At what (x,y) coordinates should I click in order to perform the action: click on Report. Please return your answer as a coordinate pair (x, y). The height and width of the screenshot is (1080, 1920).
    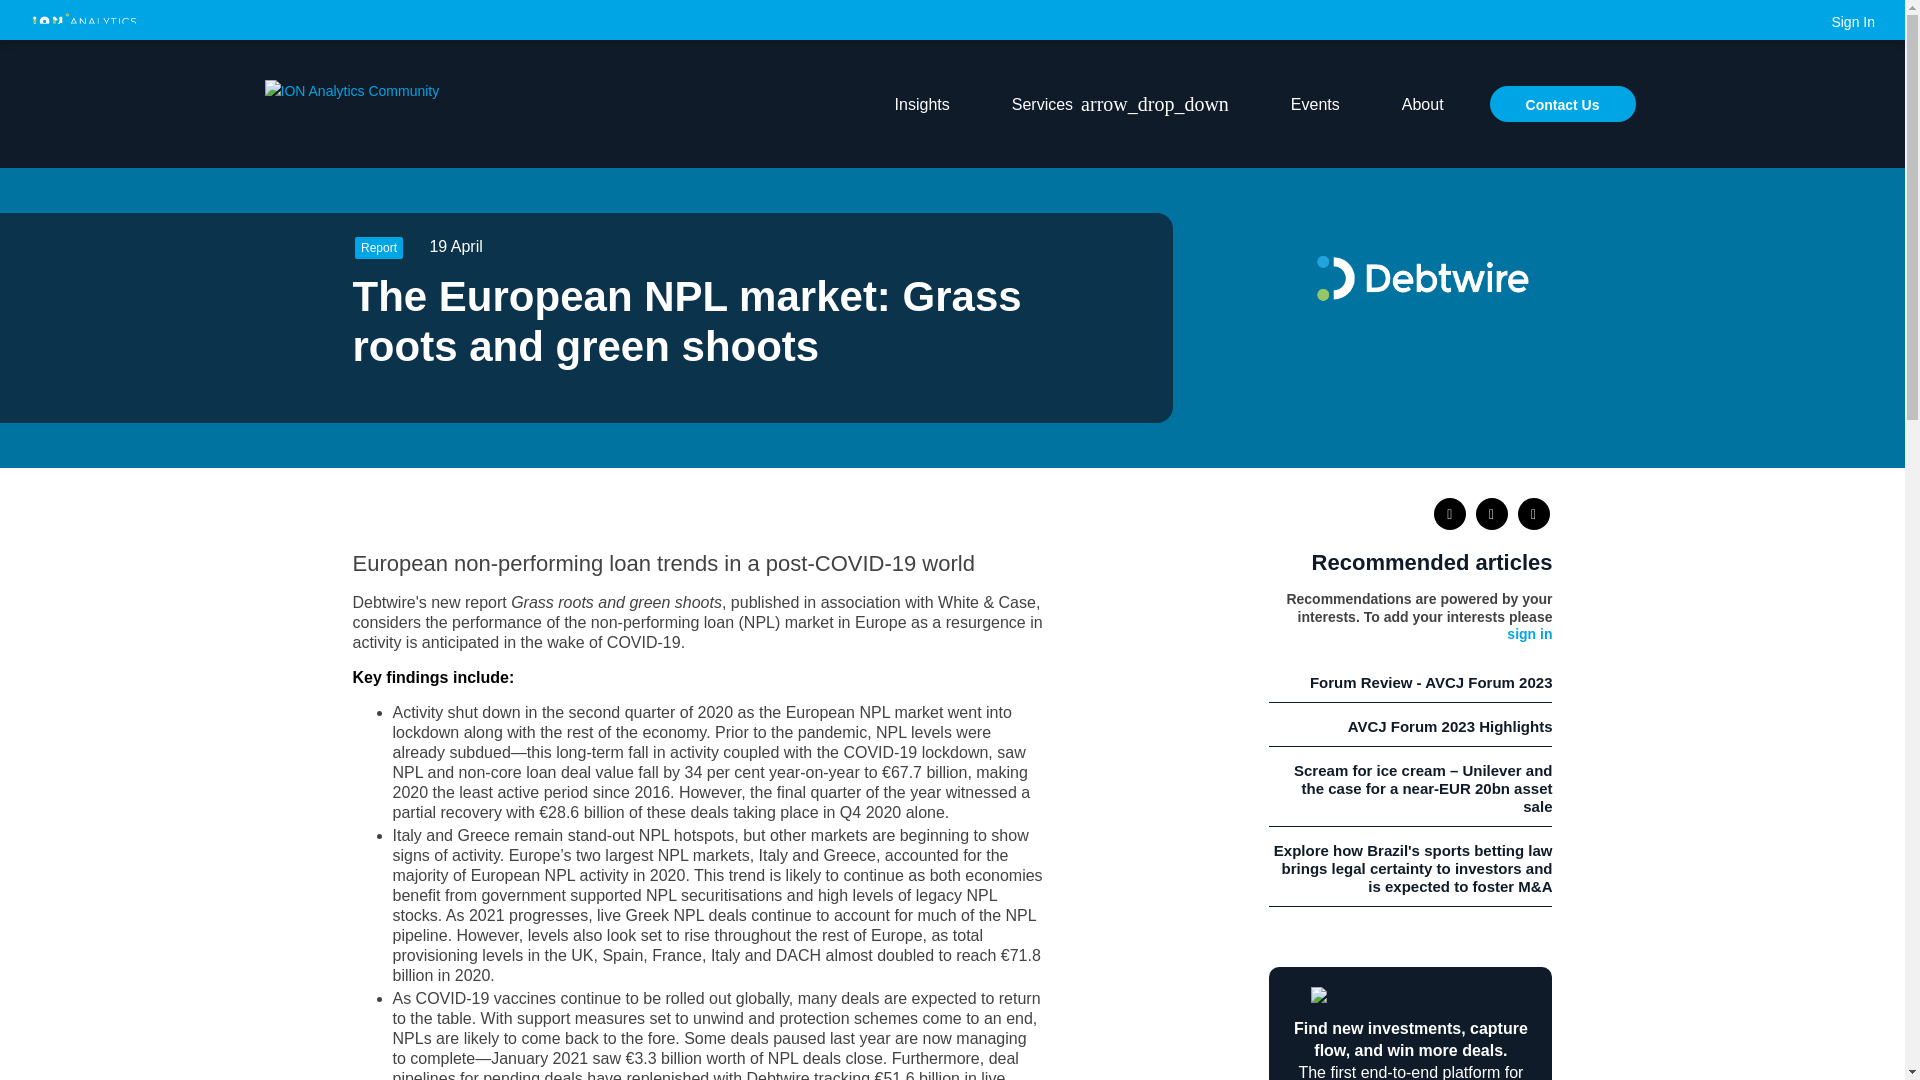
    Looking at the image, I should click on (379, 248).